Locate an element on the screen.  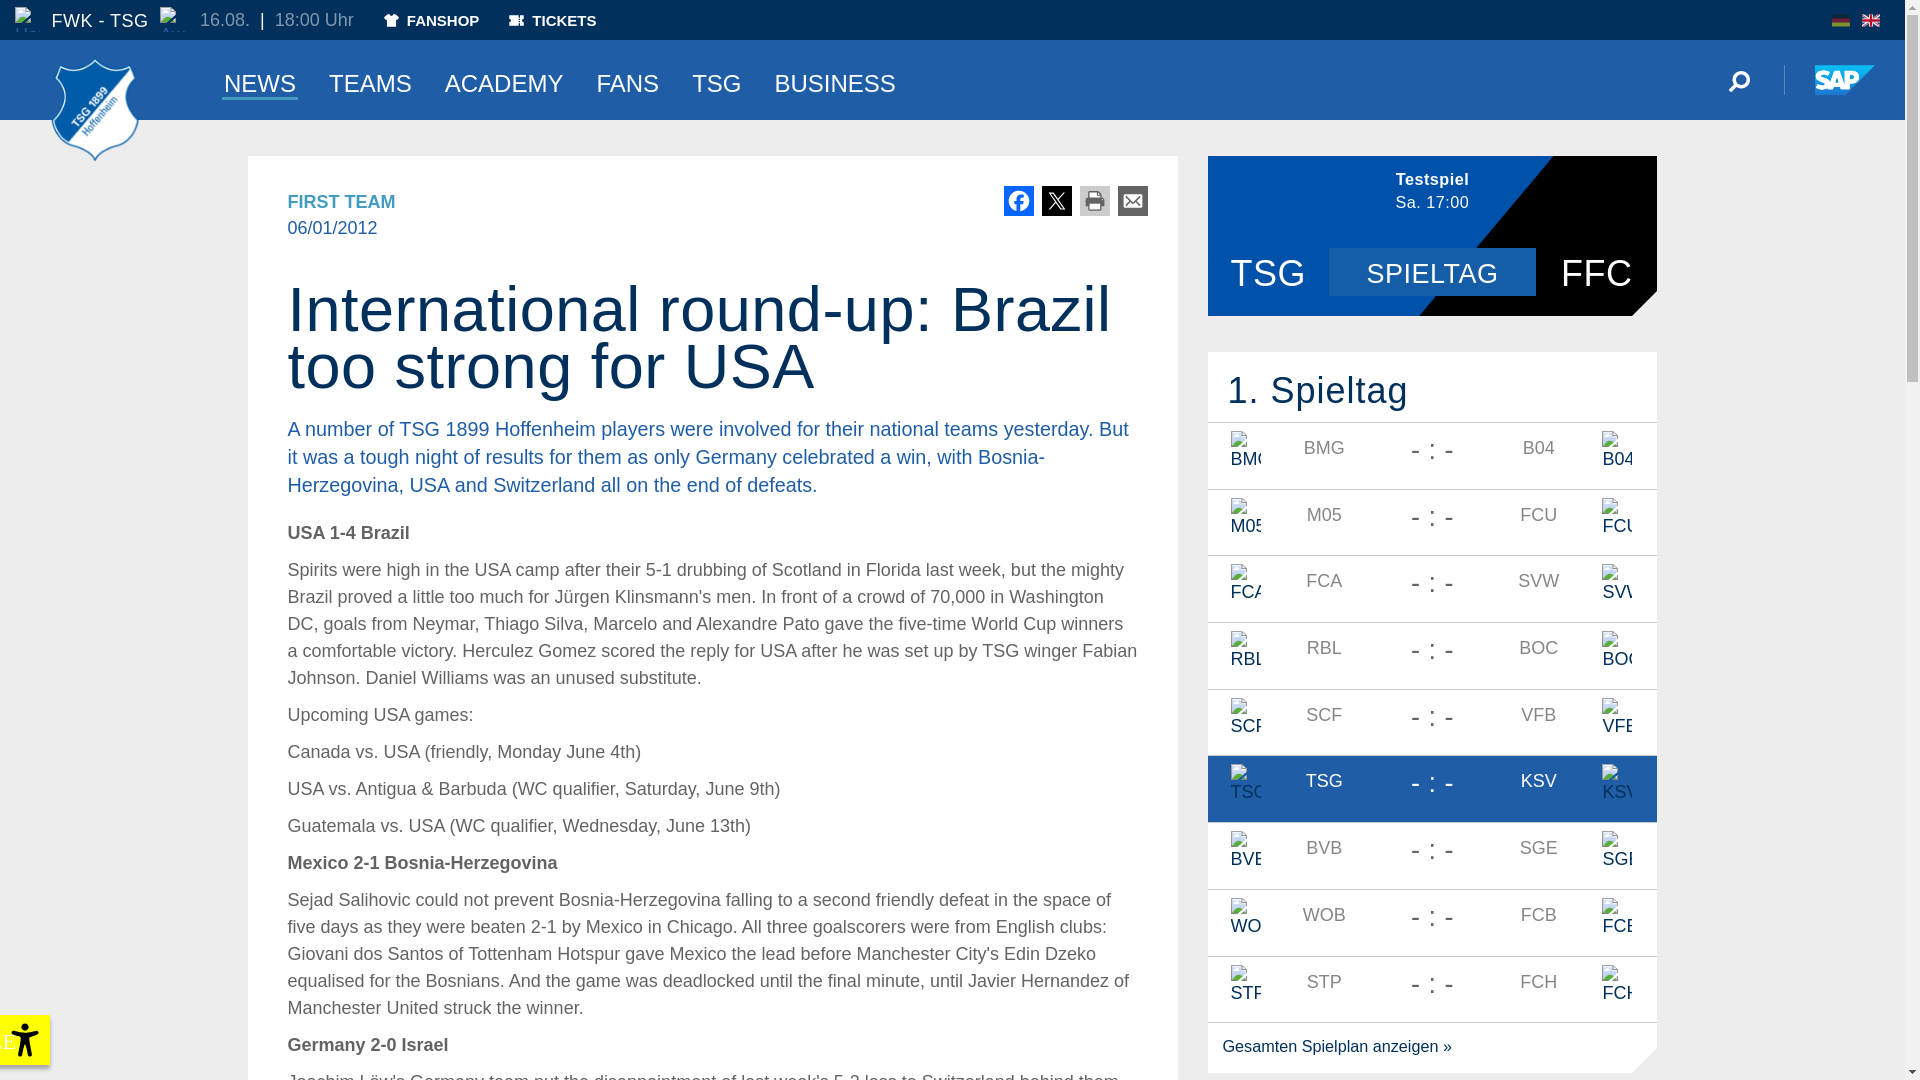
ACADEMY is located at coordinates (504, 79).